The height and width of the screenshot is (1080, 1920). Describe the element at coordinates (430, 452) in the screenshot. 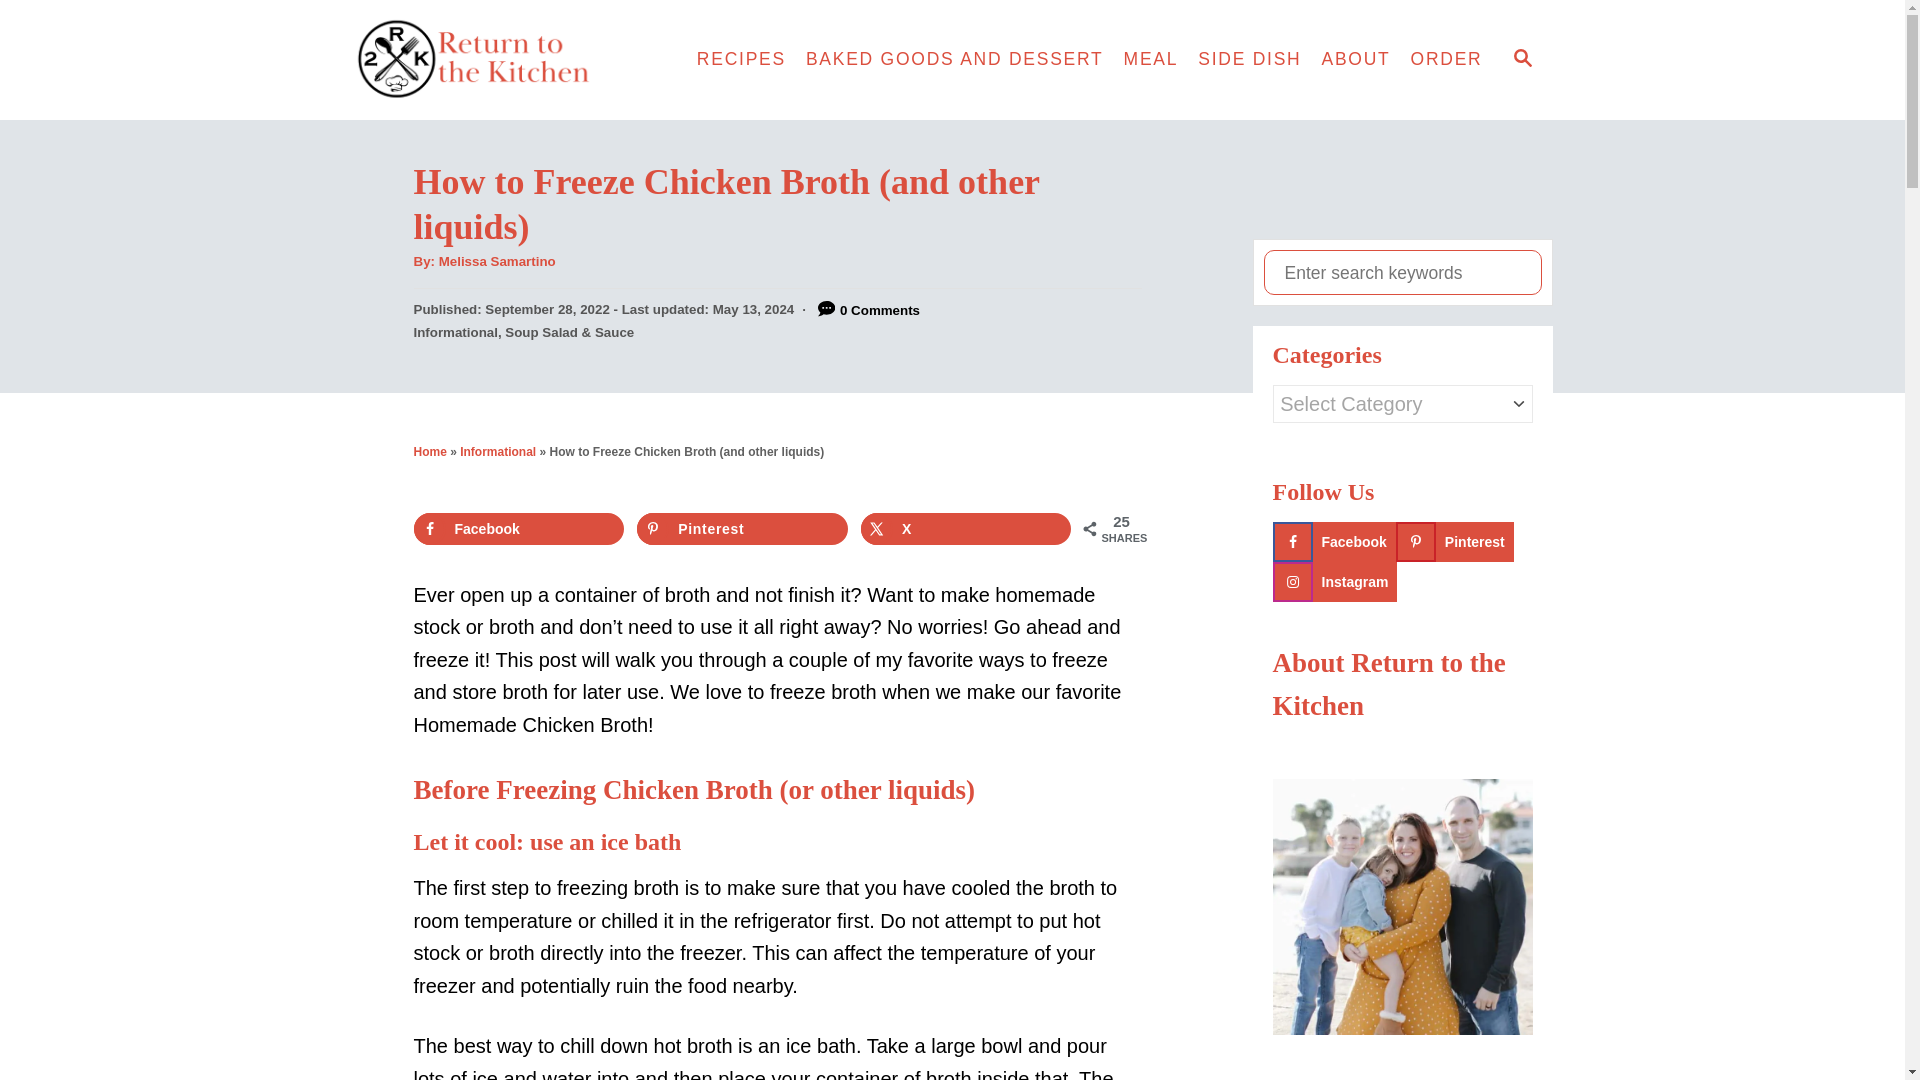

I see `Home` at that location.